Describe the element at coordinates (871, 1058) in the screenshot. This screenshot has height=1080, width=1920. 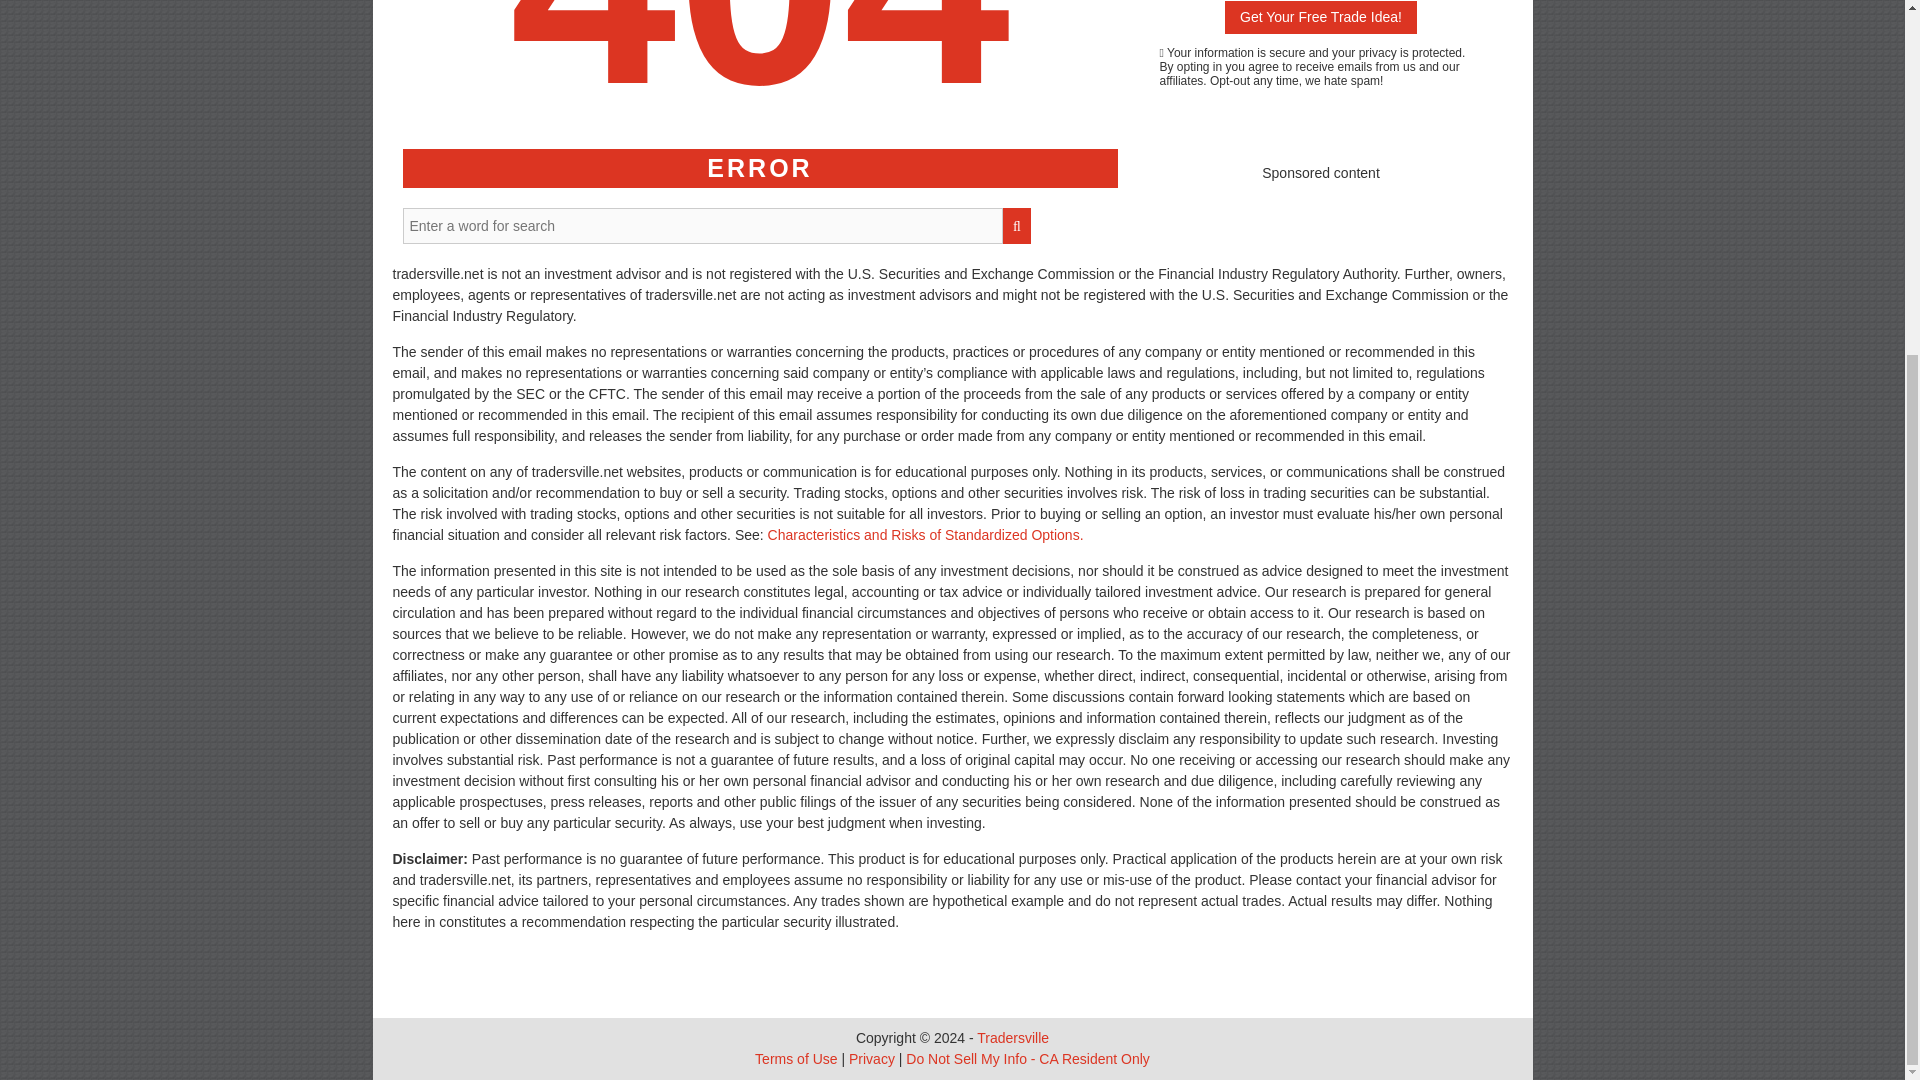
I see `Privacy` at that location.